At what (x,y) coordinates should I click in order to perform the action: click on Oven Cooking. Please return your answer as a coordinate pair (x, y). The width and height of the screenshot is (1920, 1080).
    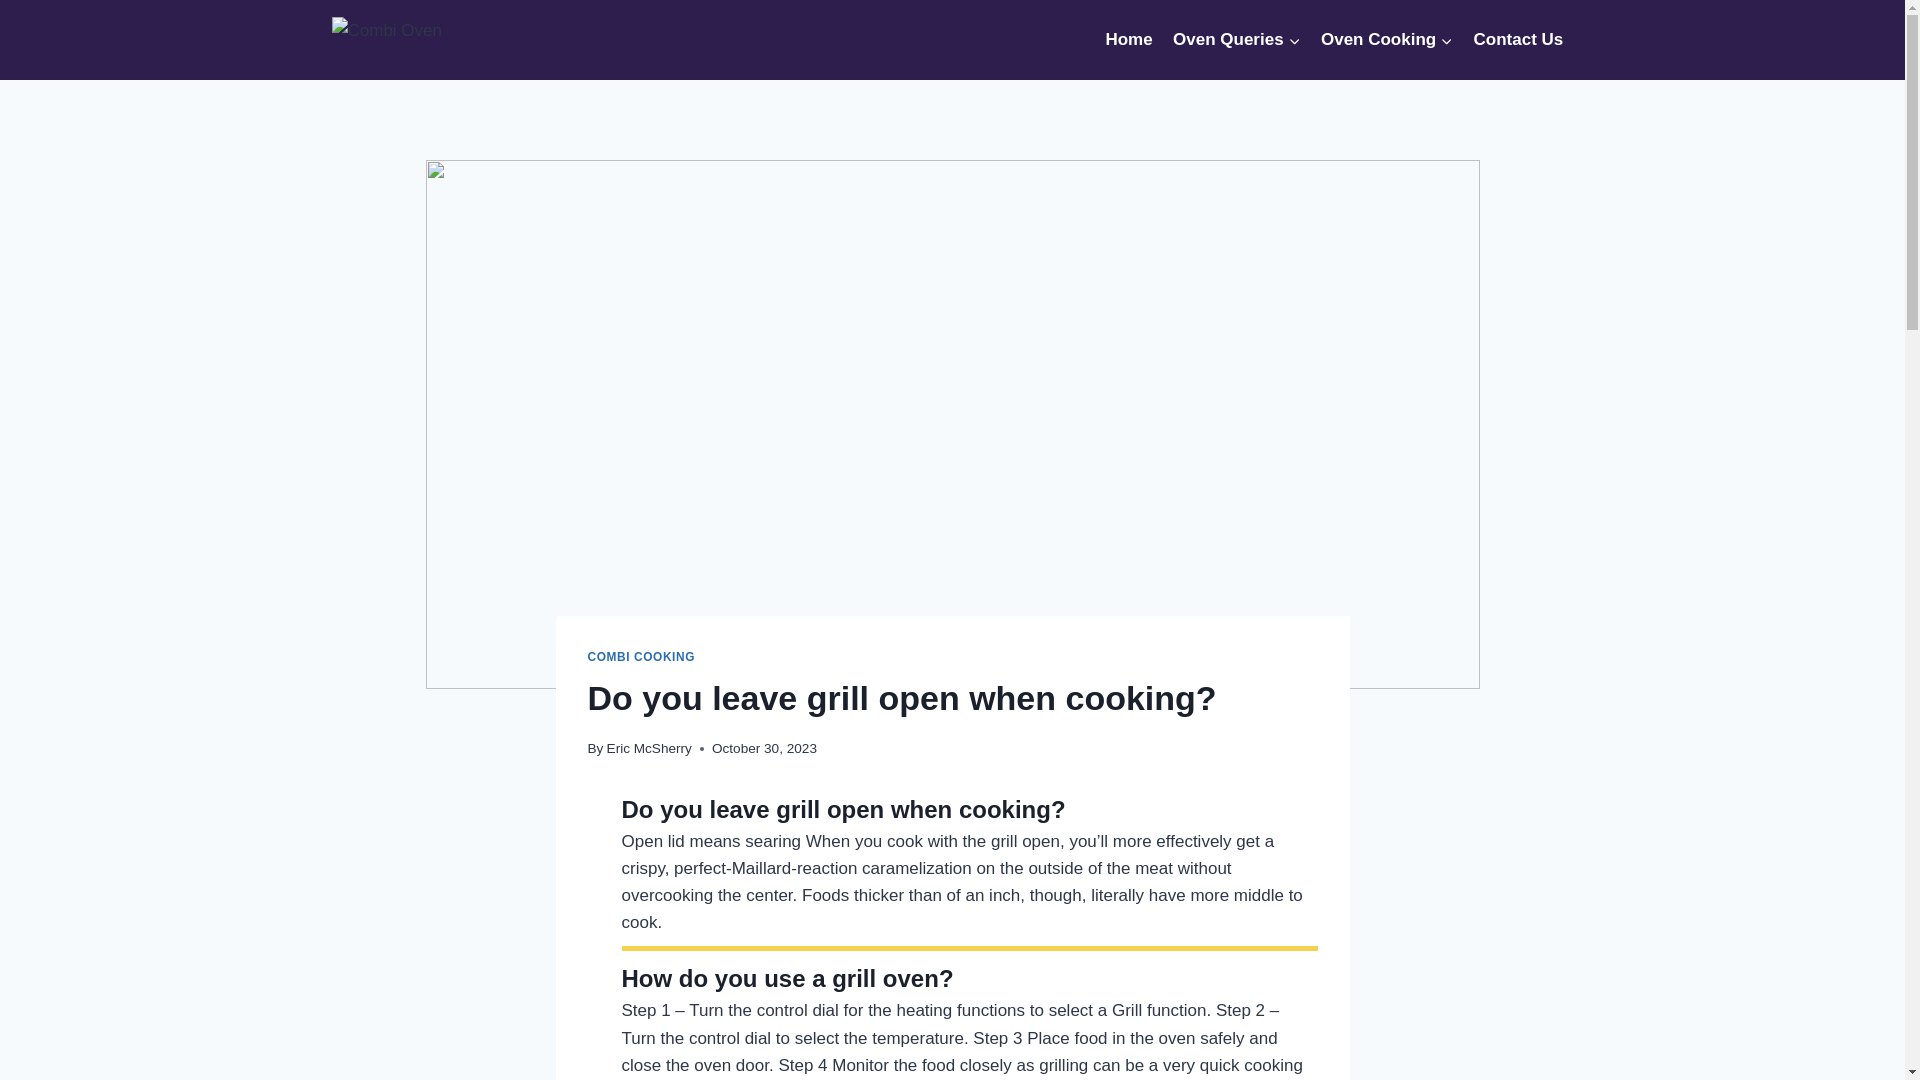
    Looking at the image, I should click on (1387, 40).